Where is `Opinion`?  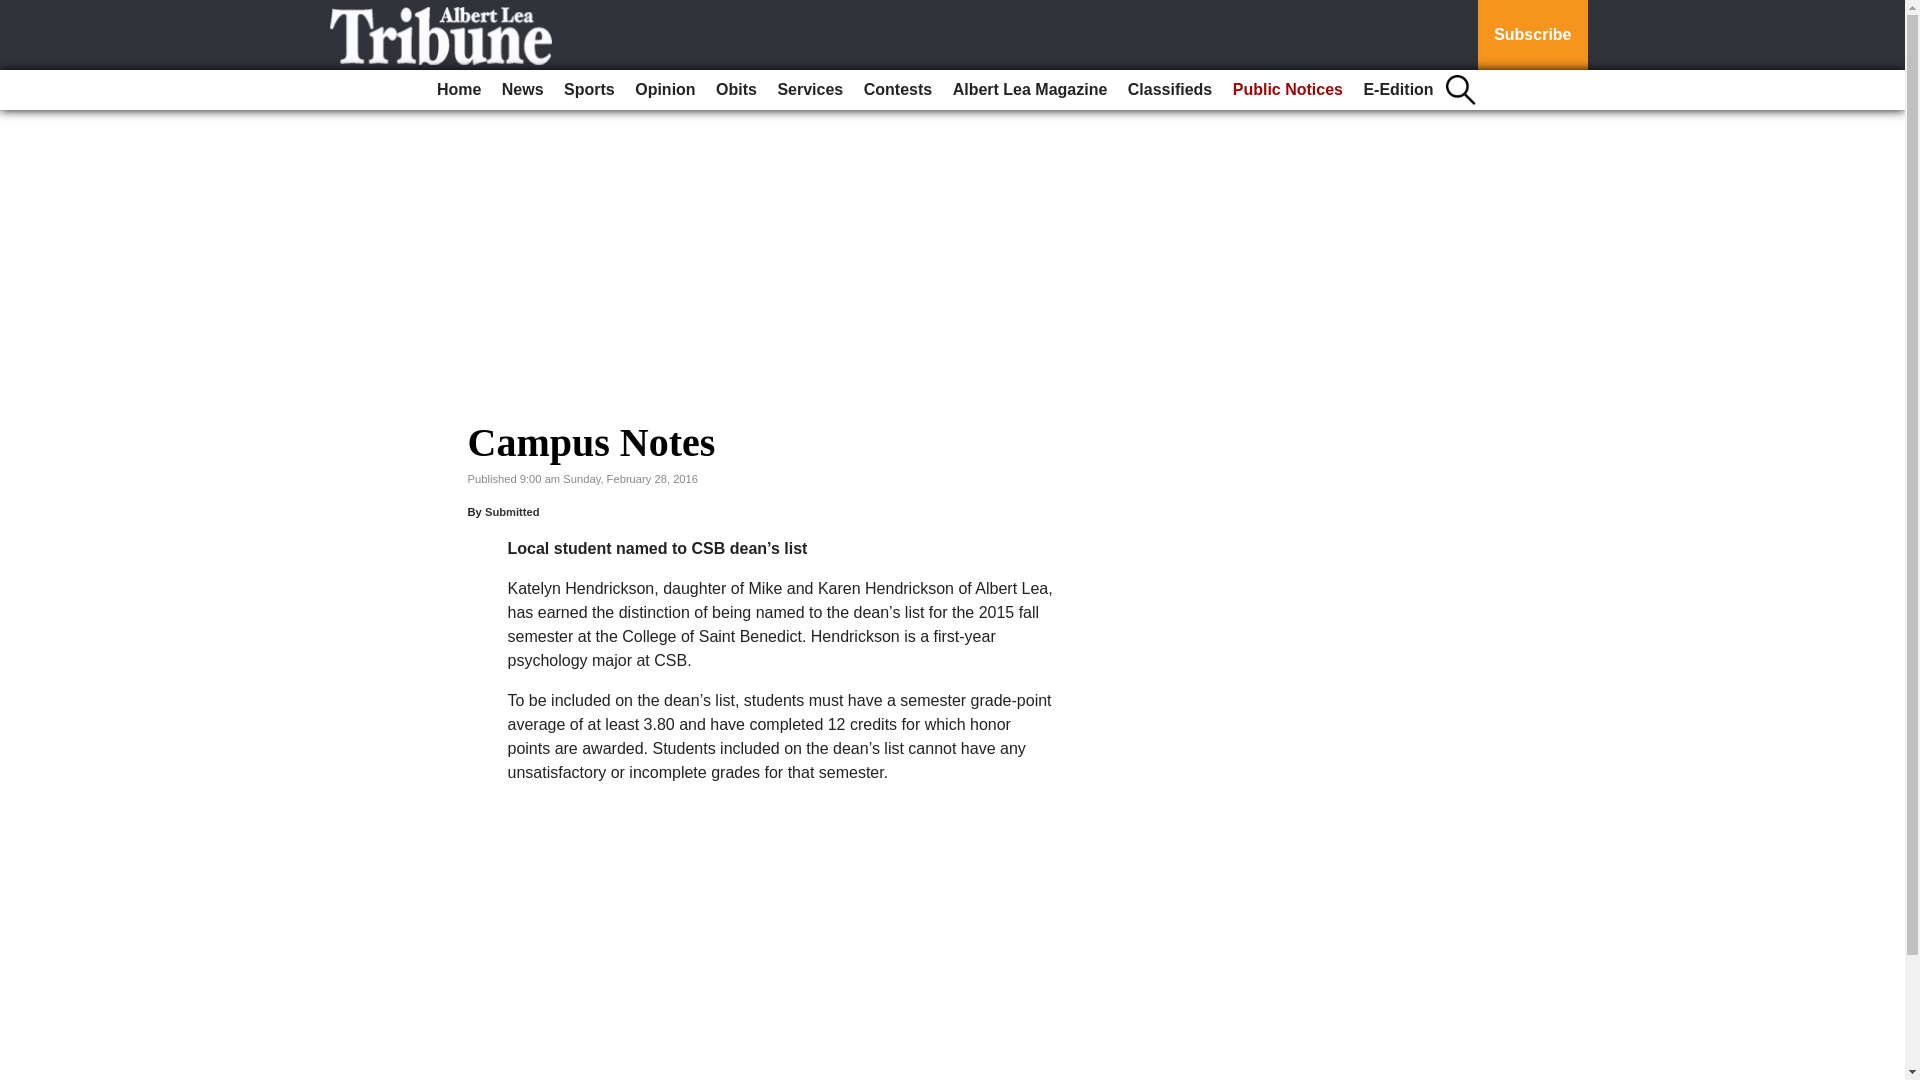
Opinion is located at coordinates (664, 90).